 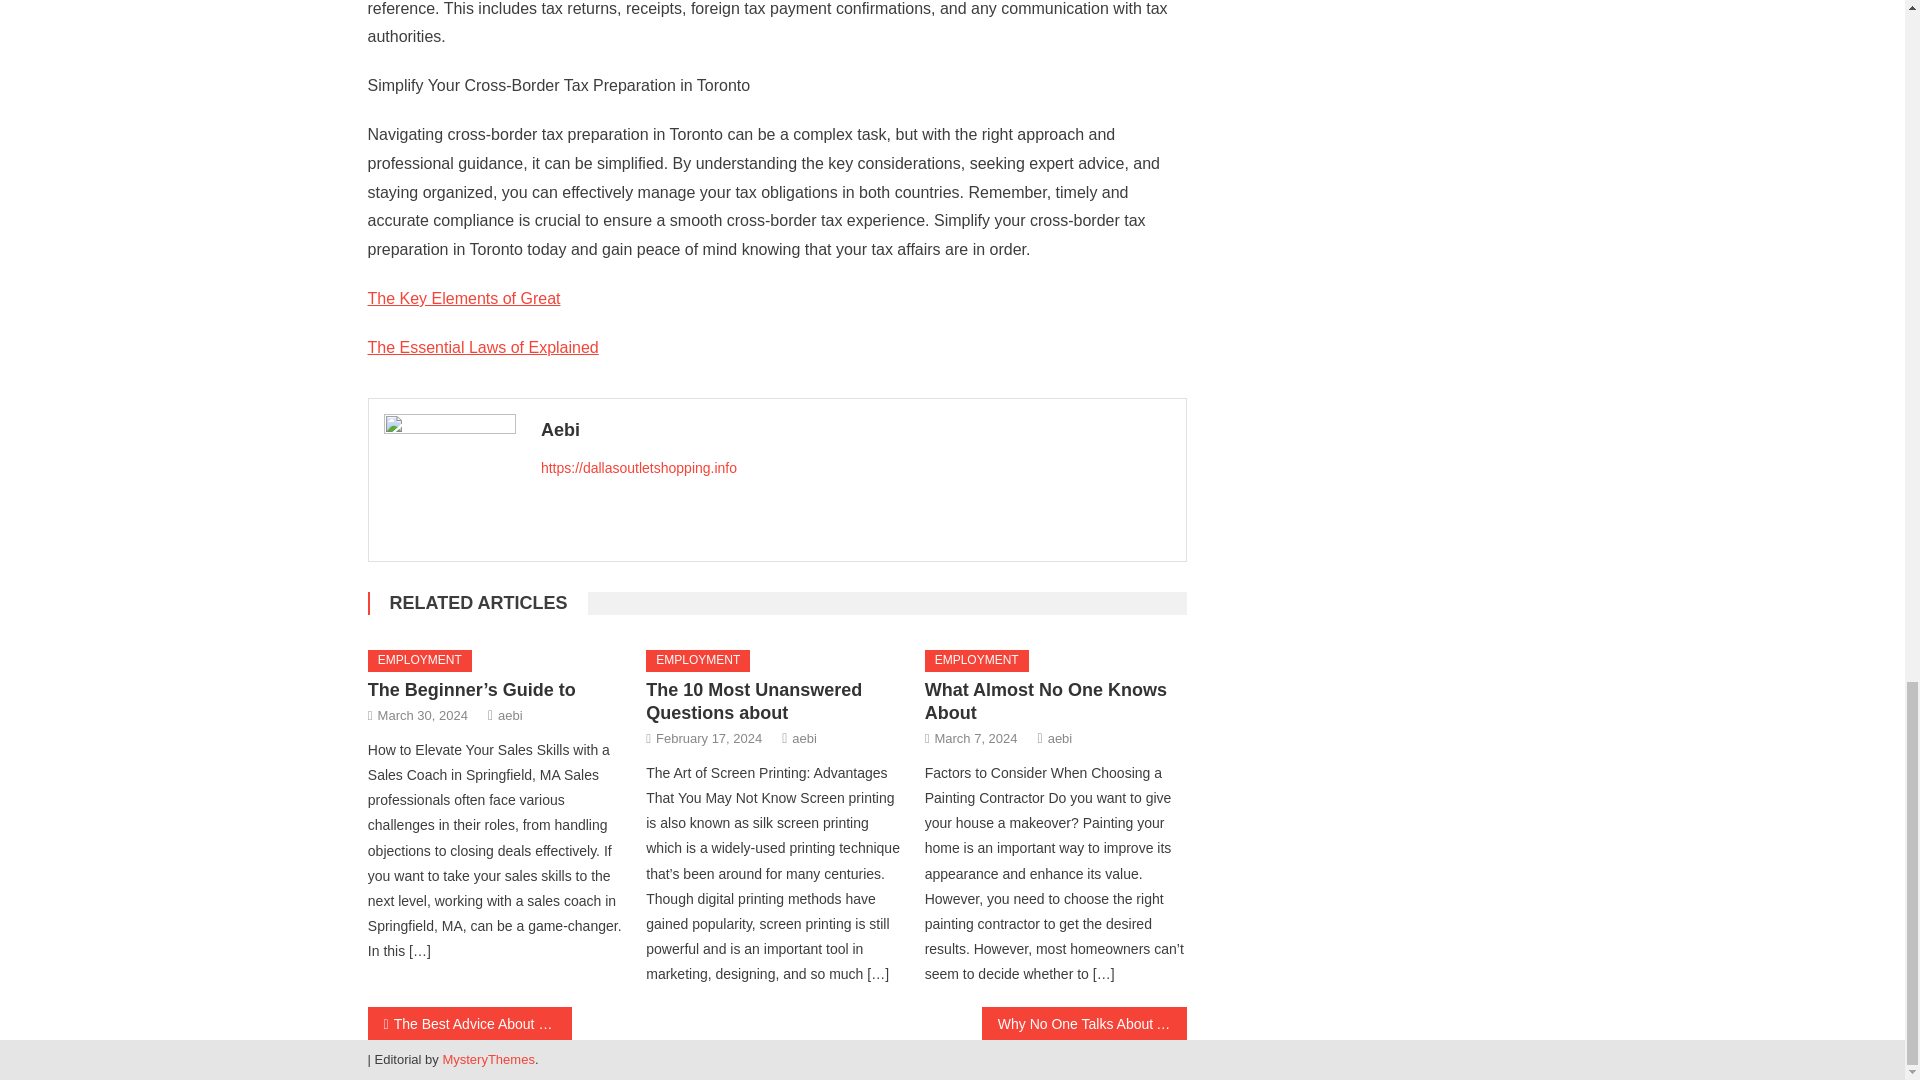 What do you see at coordinates (484, 348) in the screenshot?
I see `The Essential Laws of Explained` at bounding box center [484, 348].